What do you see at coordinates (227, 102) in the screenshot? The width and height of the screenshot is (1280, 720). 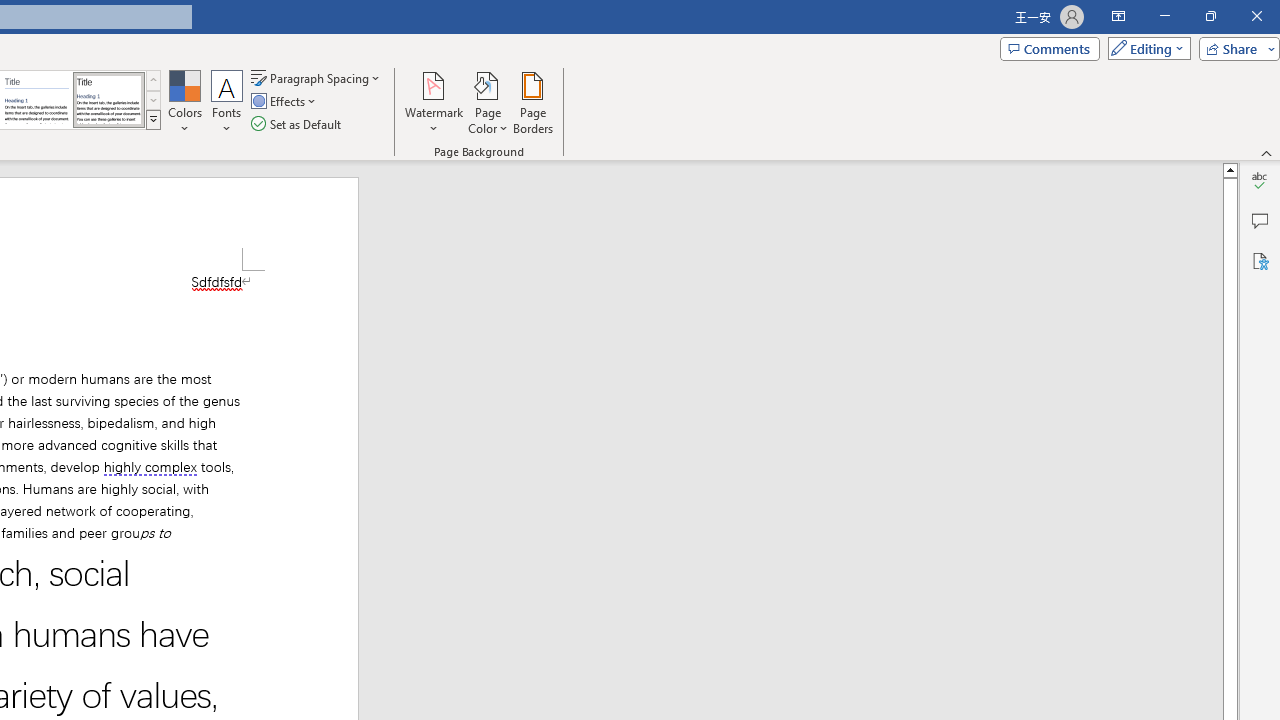 I see `Fonts` at bounding box center [227, 102].